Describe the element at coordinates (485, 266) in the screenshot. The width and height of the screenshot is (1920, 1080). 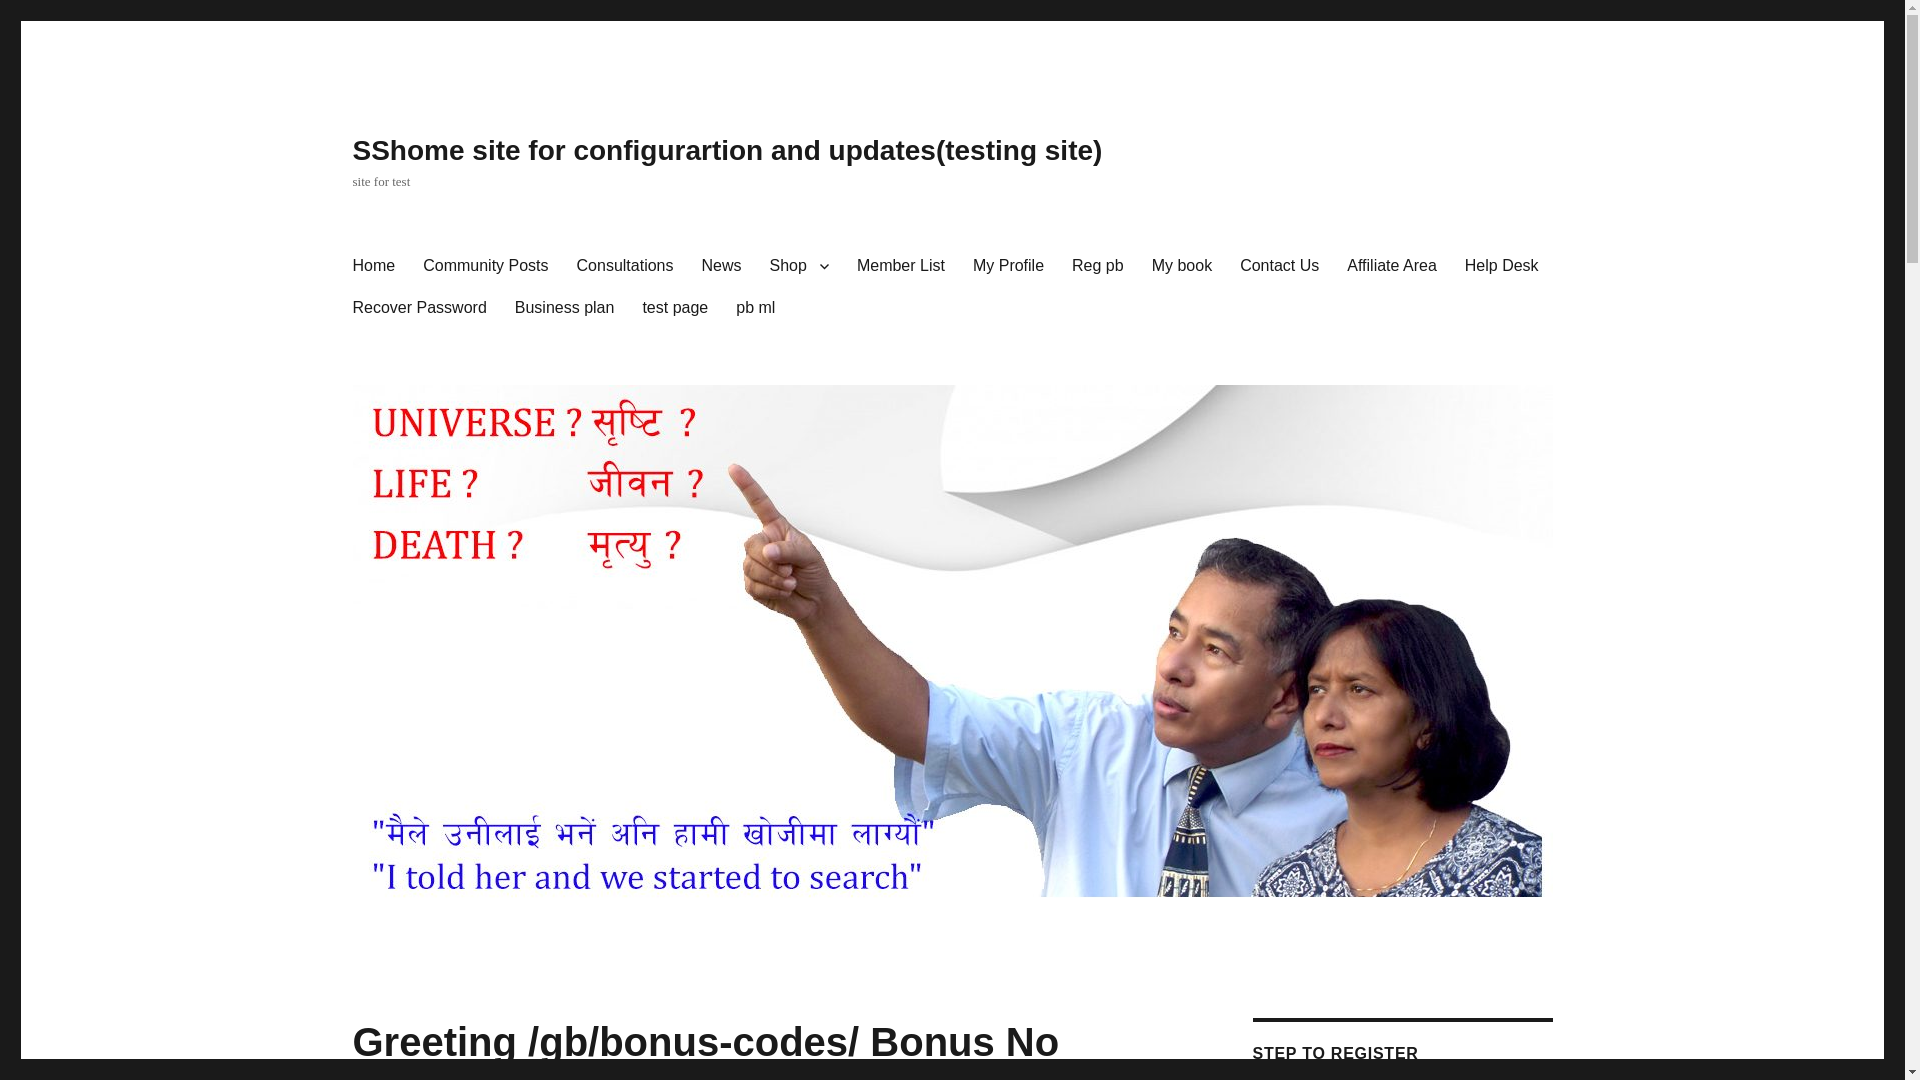
I see `Community Posts` at that location.